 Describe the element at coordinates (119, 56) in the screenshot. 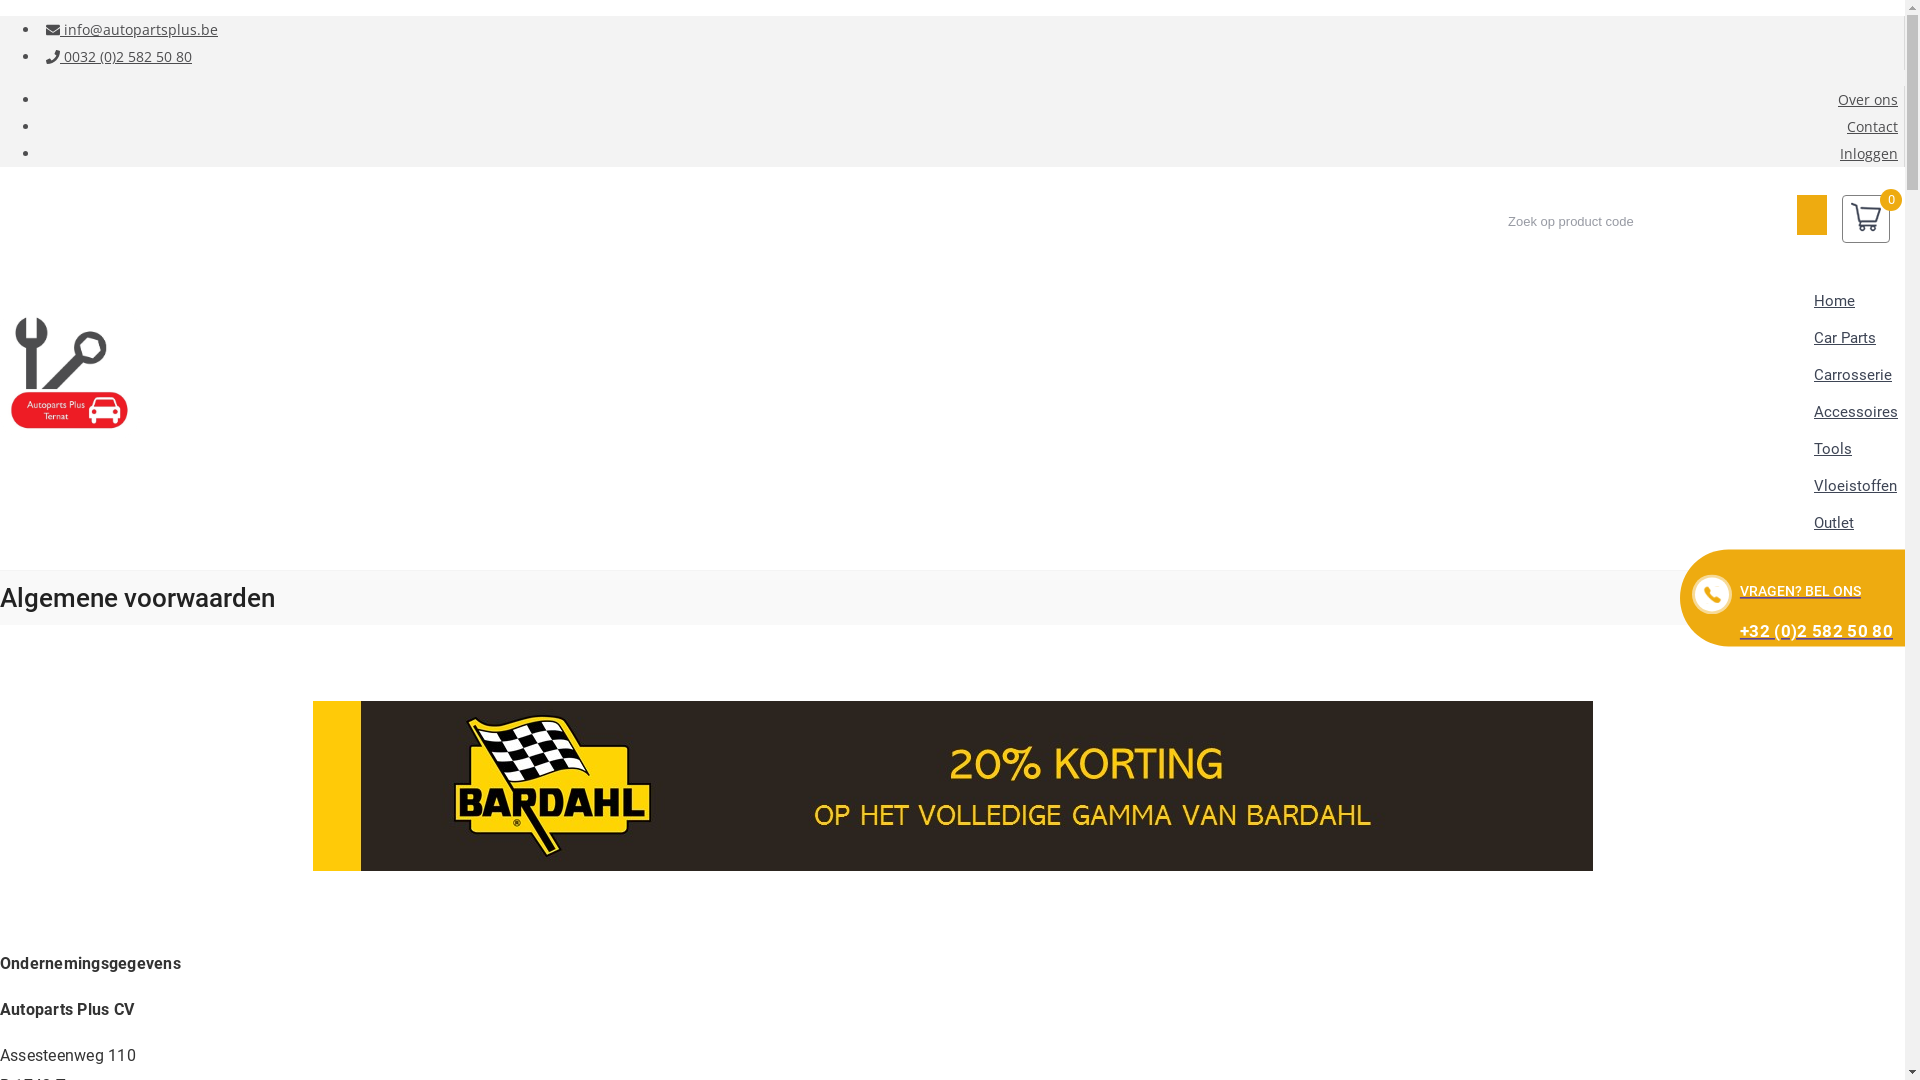

I see `0032 (0)2 582 50 80` at that location.